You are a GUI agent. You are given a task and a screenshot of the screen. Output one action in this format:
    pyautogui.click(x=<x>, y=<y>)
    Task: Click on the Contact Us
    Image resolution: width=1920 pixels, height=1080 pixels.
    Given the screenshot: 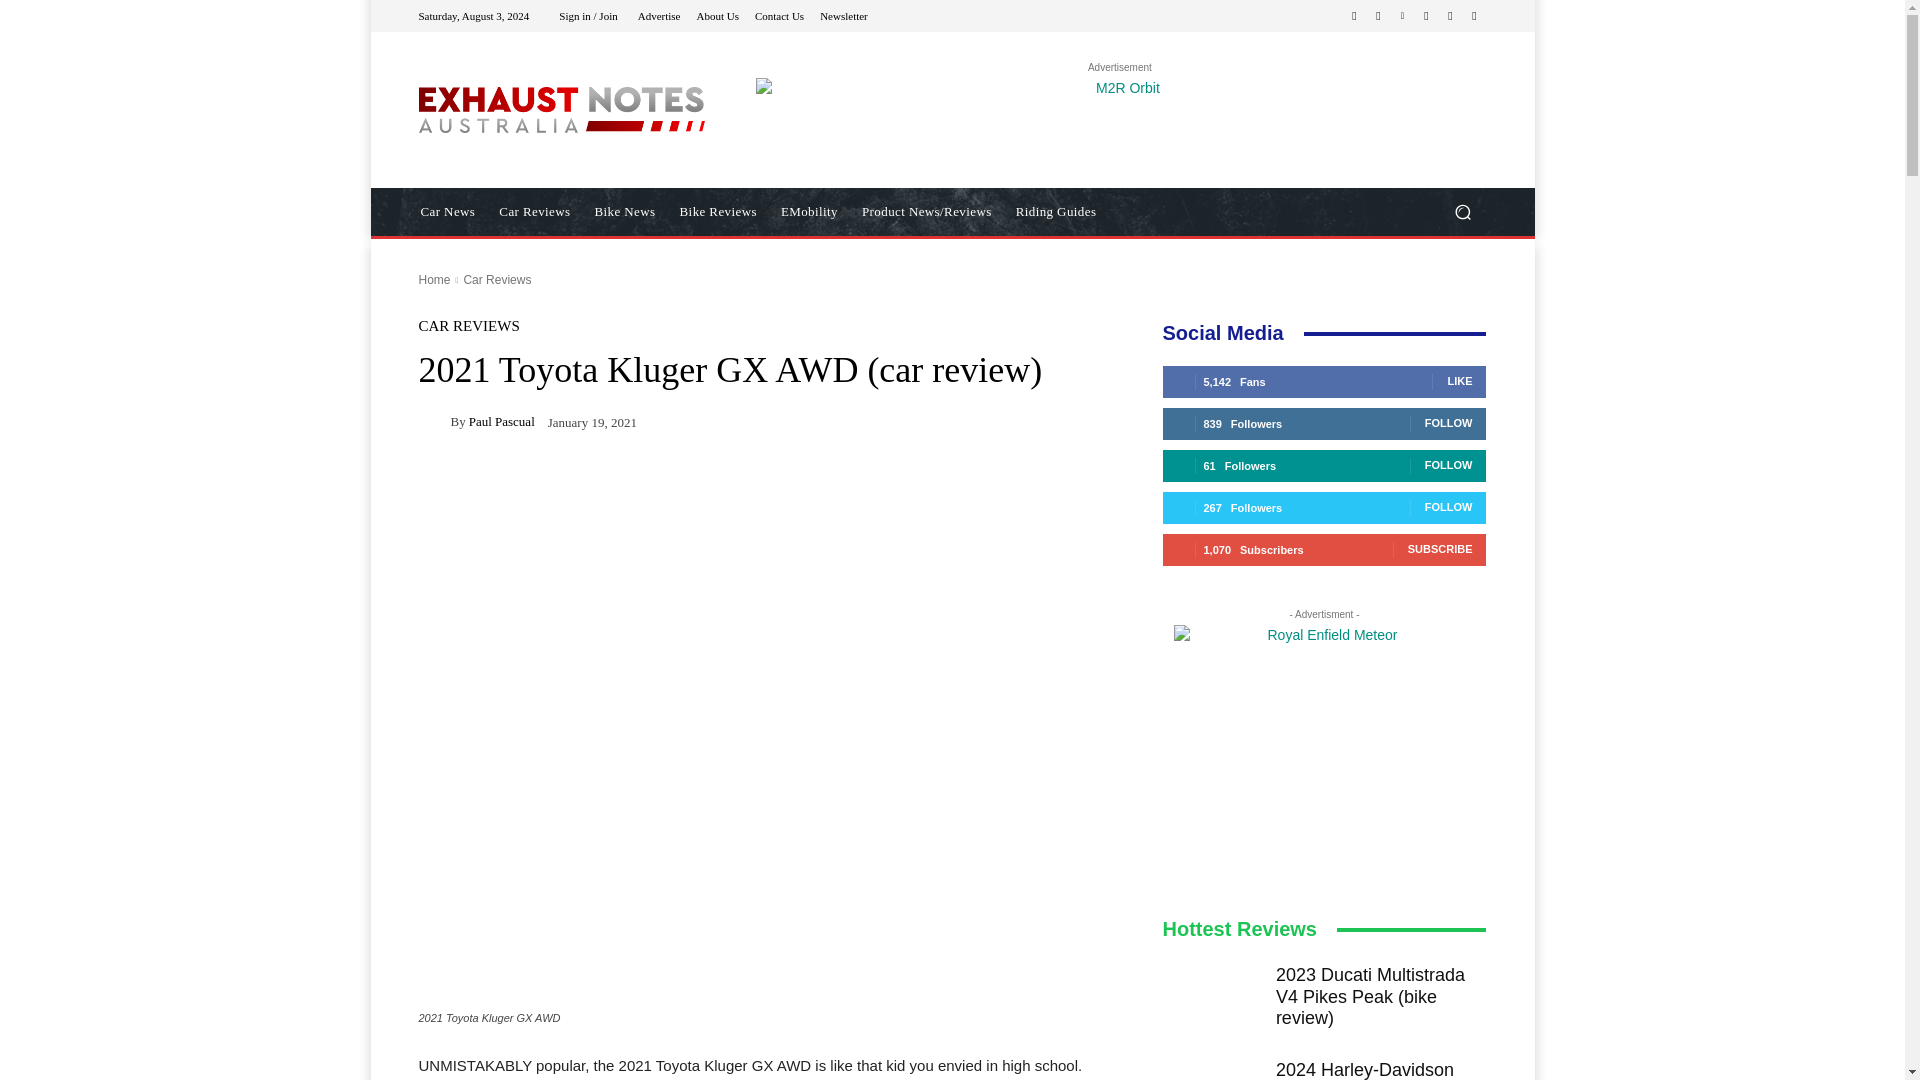 What is the action you would take?
    pyautogui.click(x=779, y=14)
    